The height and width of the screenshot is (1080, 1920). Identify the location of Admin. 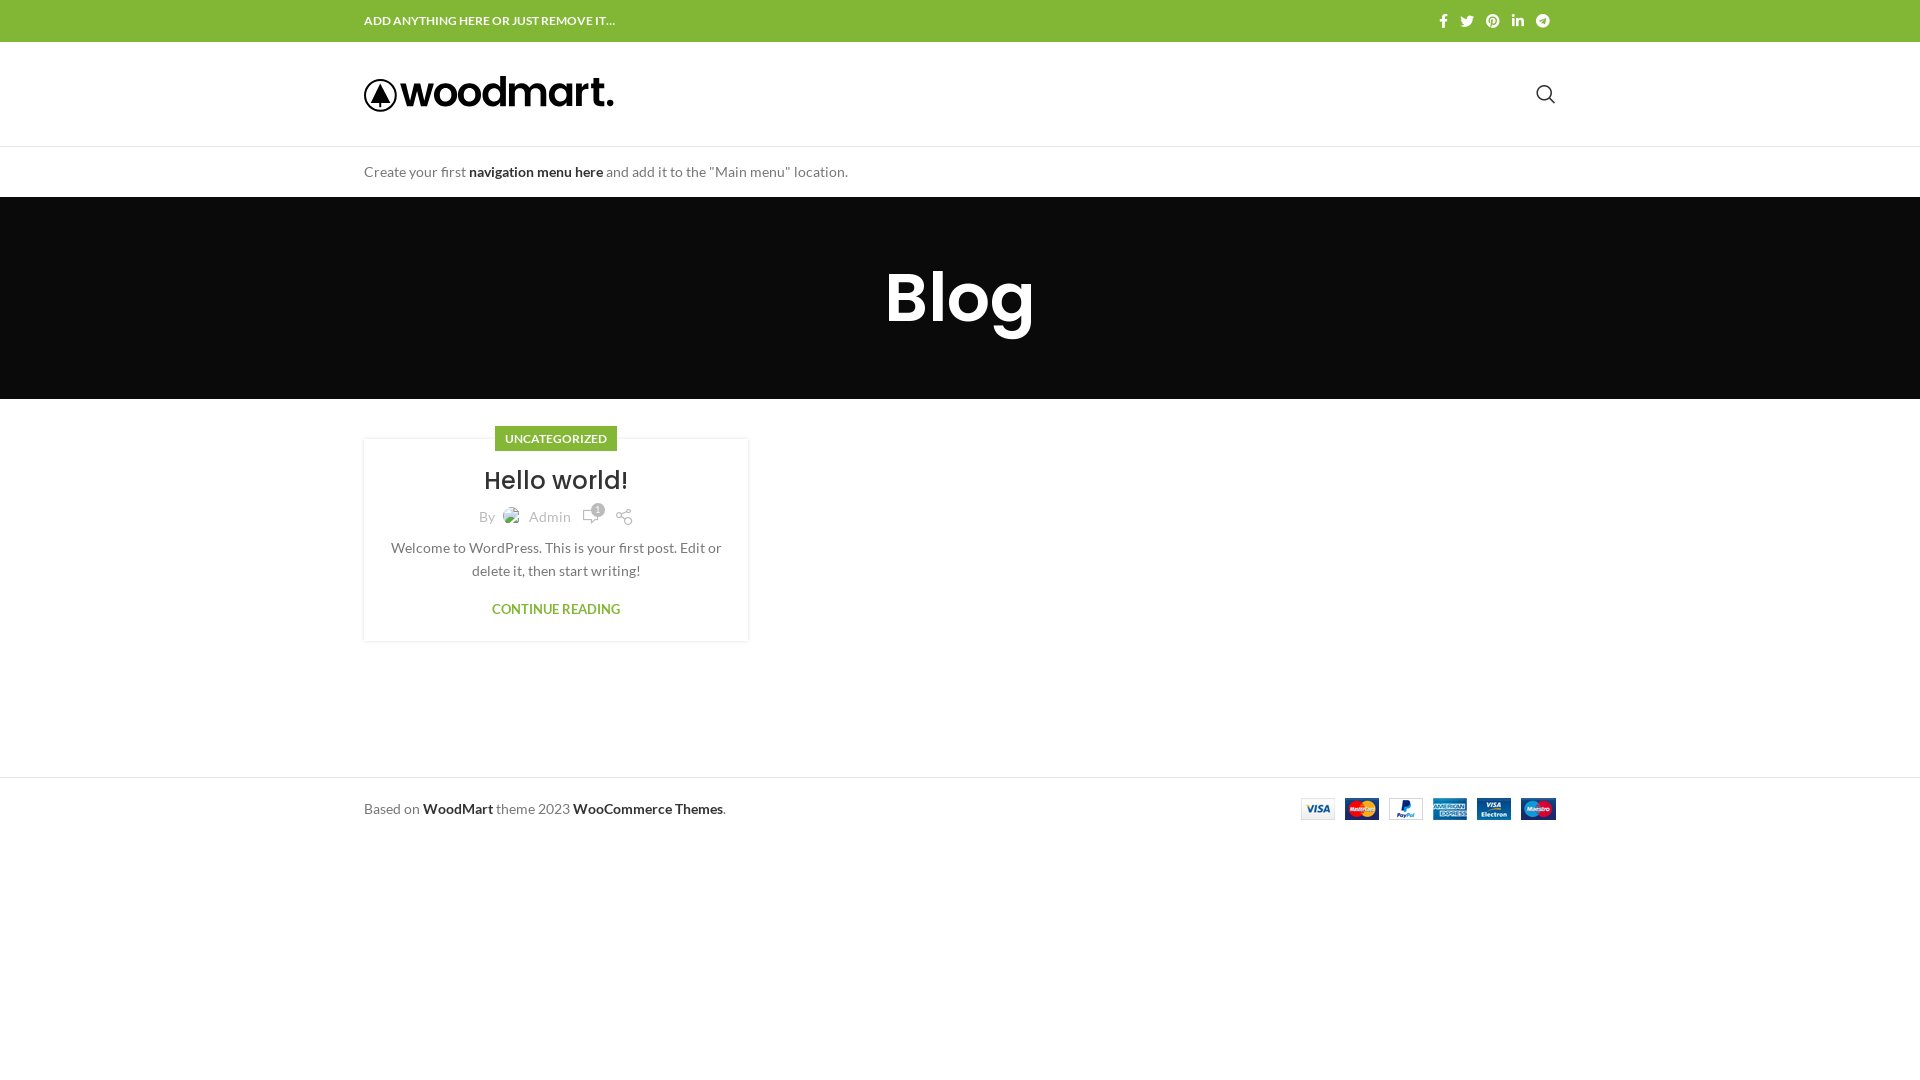
(549, 516).